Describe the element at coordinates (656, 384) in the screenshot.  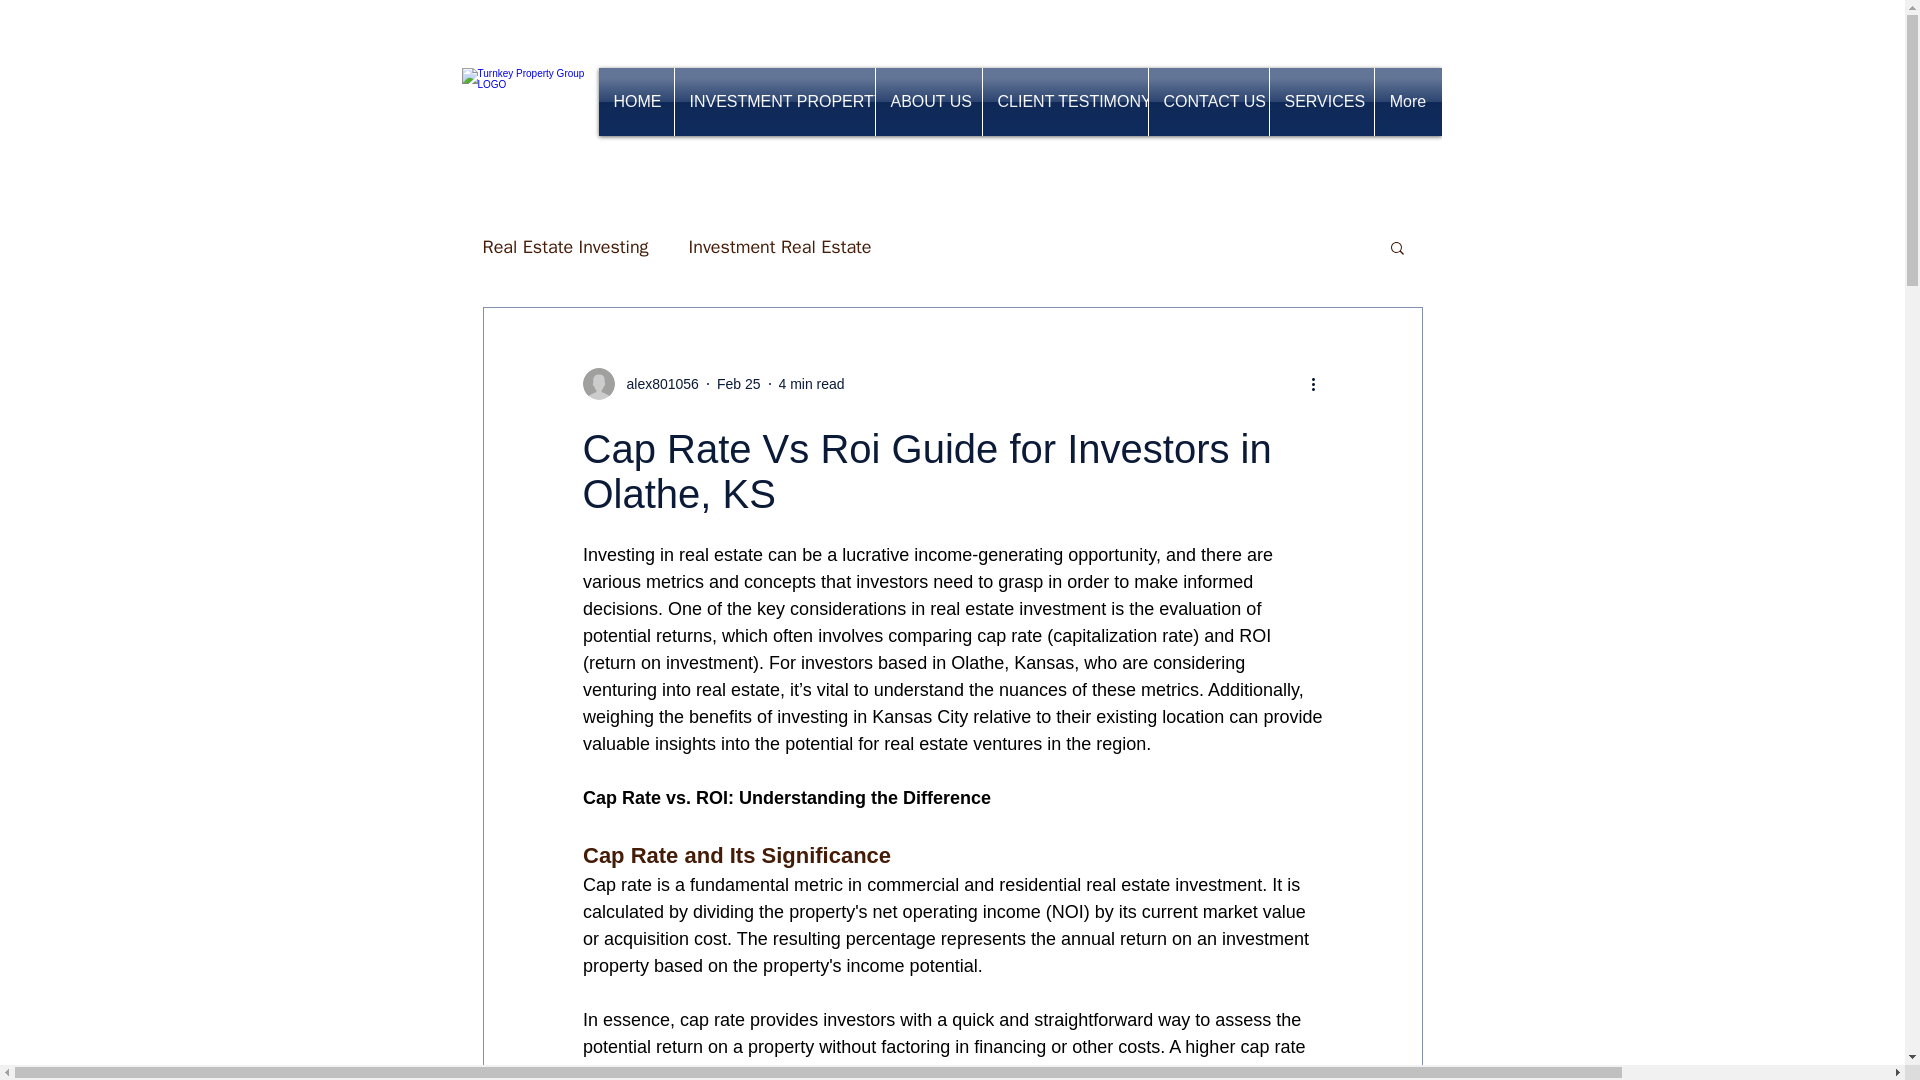
I see `alex801056` at that location.